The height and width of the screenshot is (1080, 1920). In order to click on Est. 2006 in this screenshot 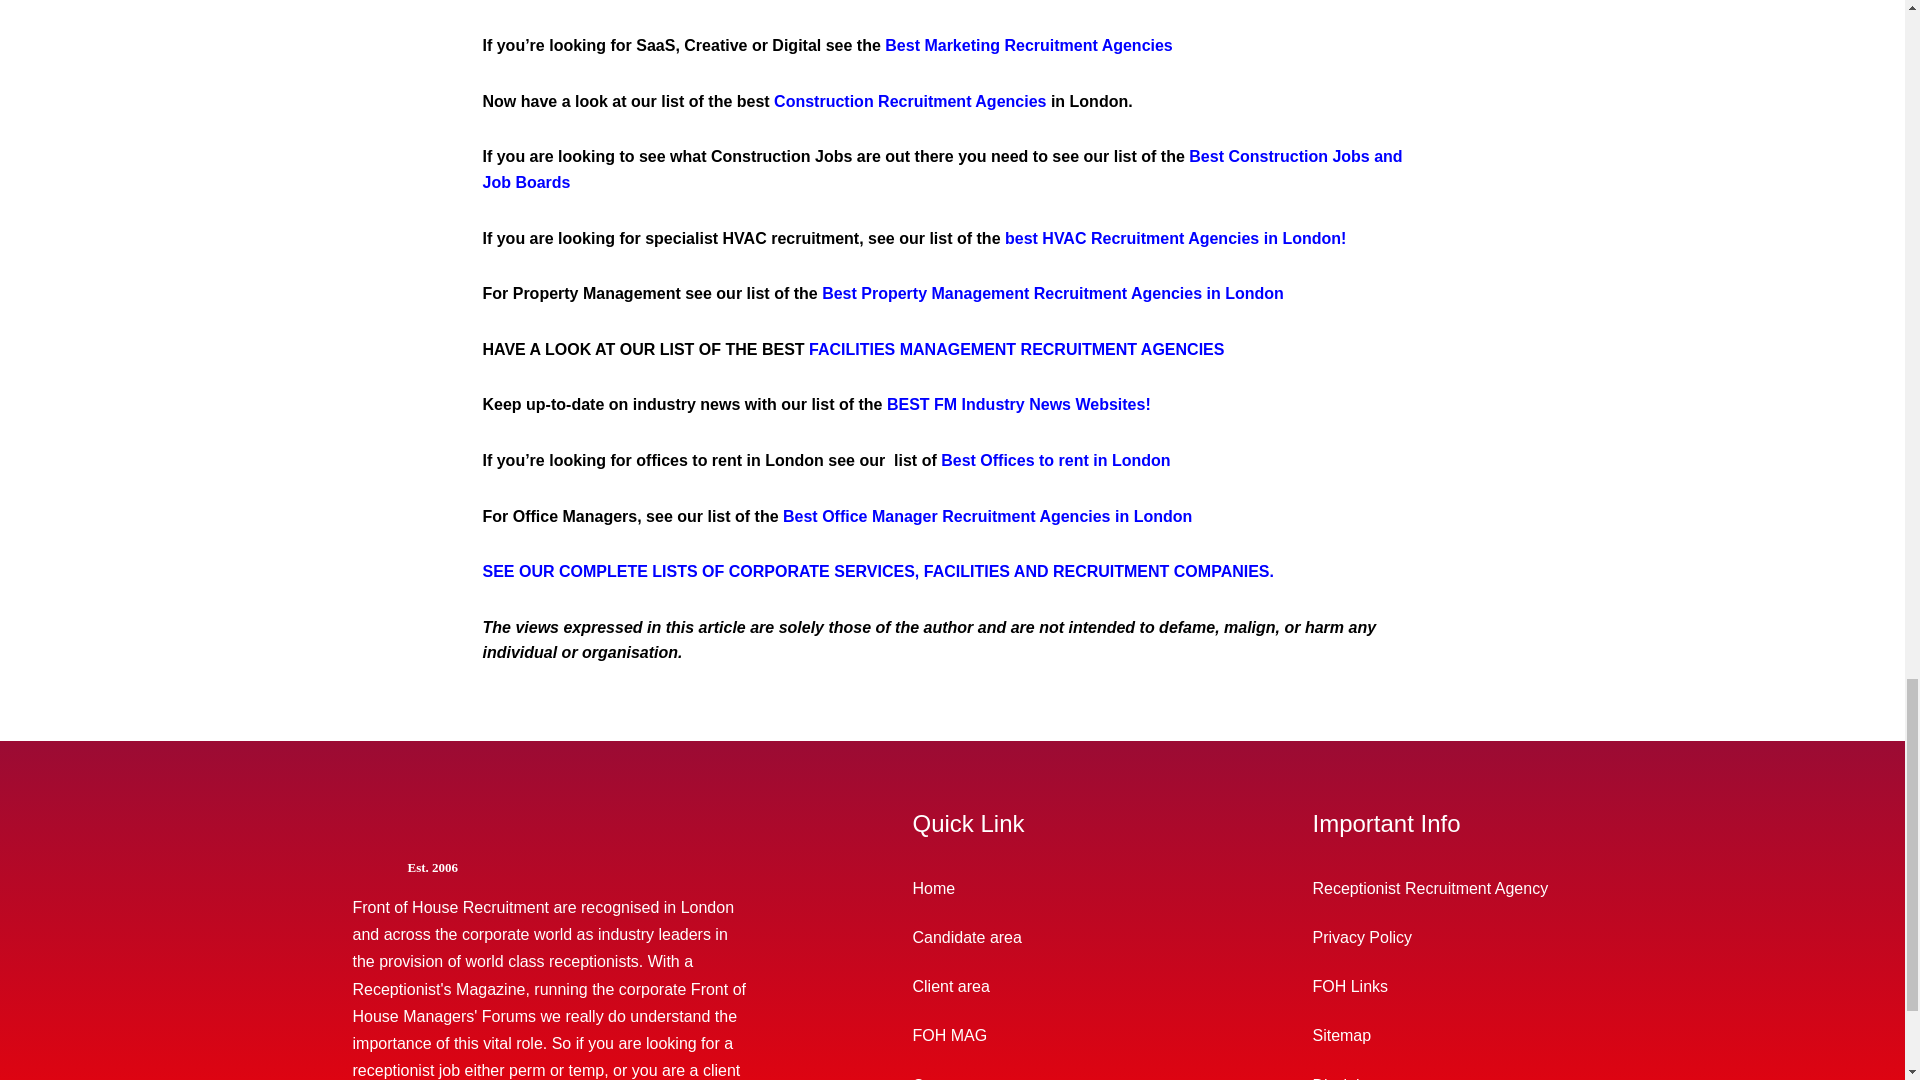, I will do `click(580, 866)`.